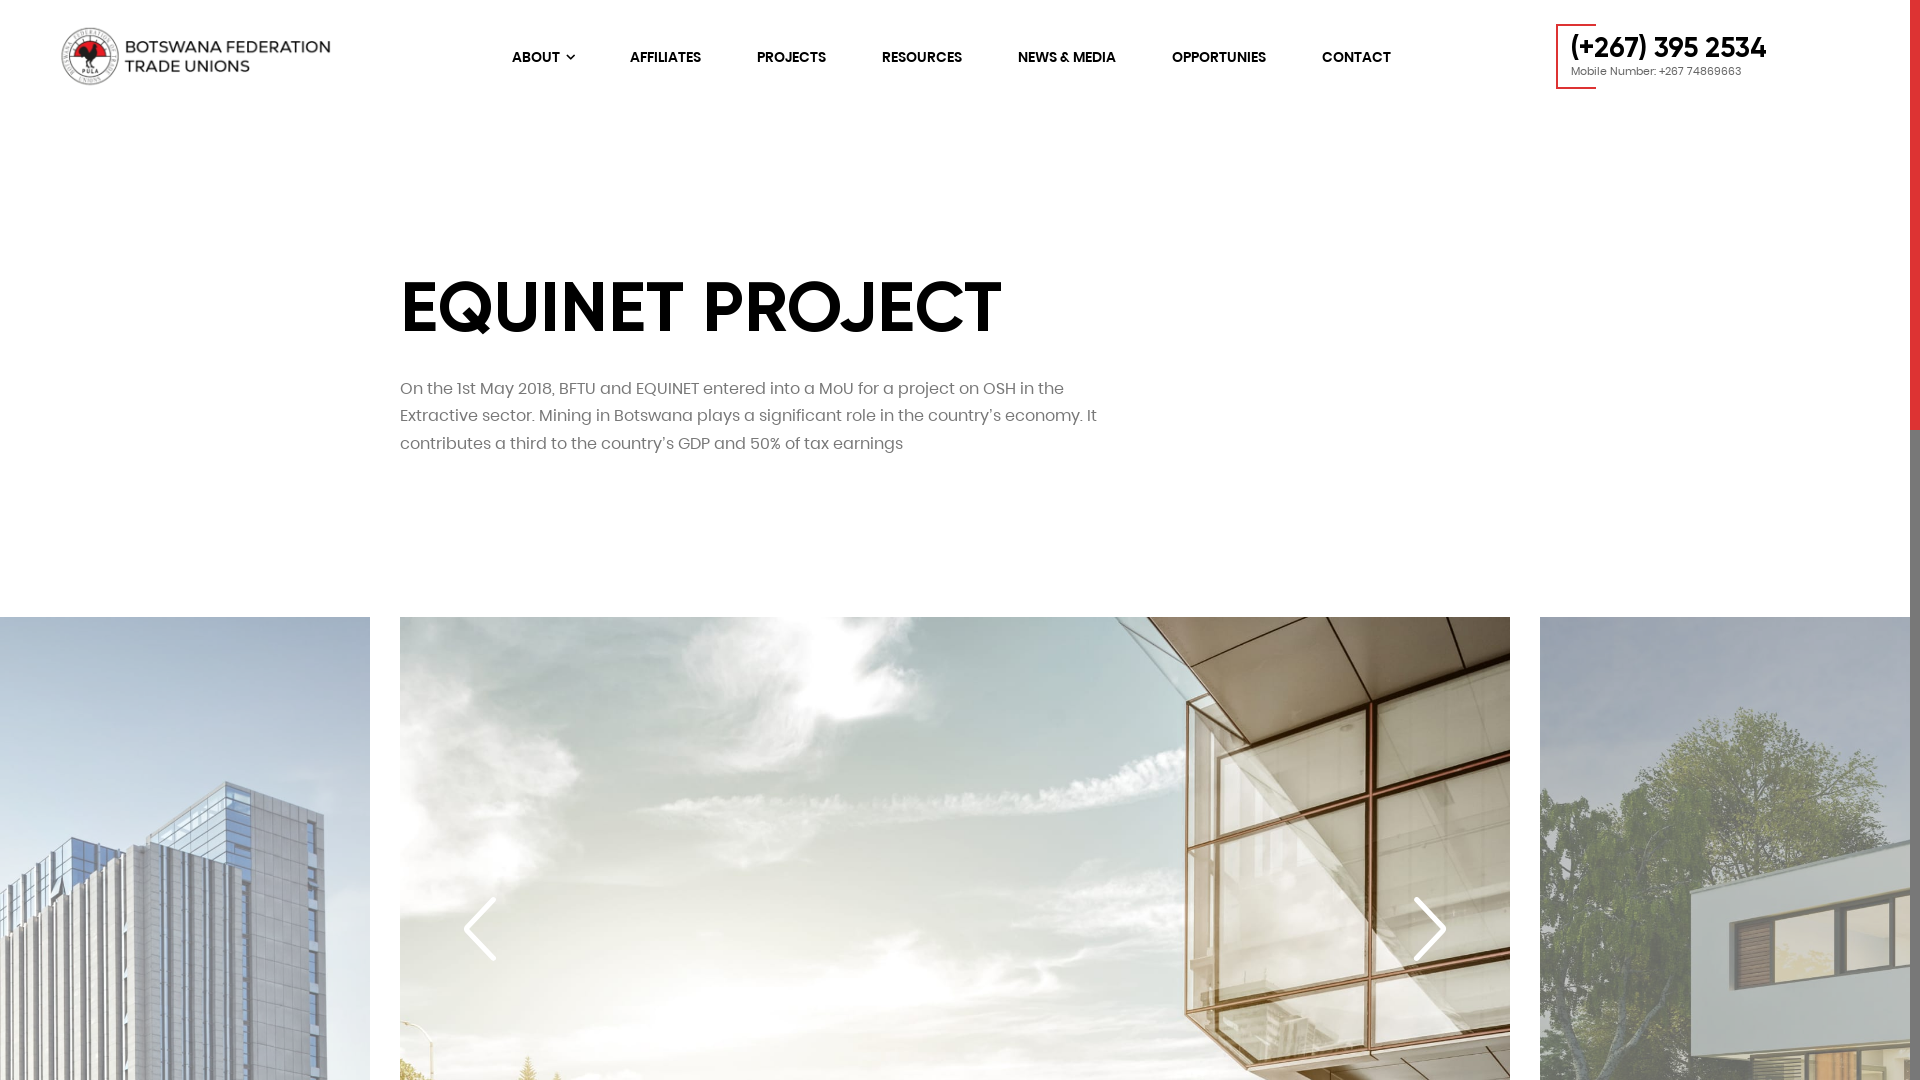 The image size is (1920, 1080). What do you see at coordinates (922, 57) in the screenshot?
I see `RESOURCES` at bounding box center [922, 57].